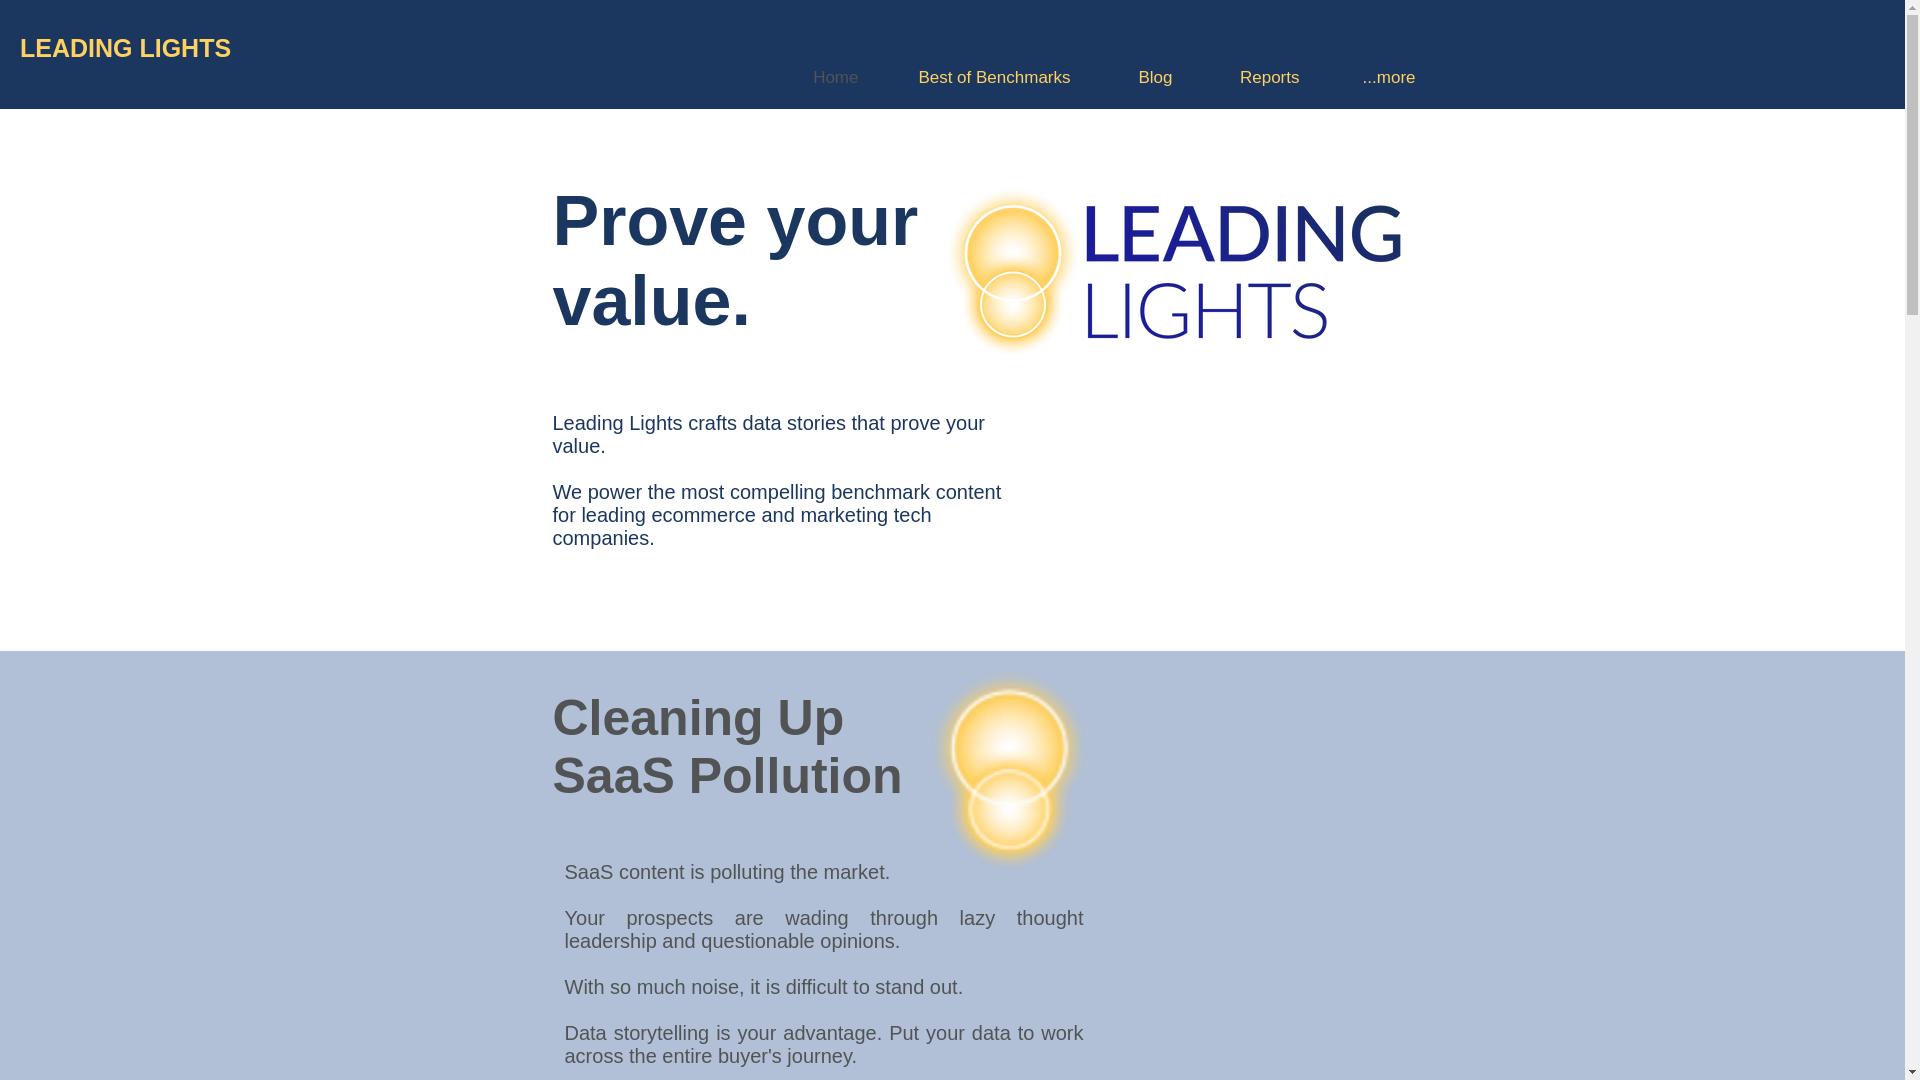 The width and height of the screenshot is (1920, 1080). What do you see at coordinates (1252, 78) in the screenshot?
I see `Reports` at bounding box center [1252, 78].